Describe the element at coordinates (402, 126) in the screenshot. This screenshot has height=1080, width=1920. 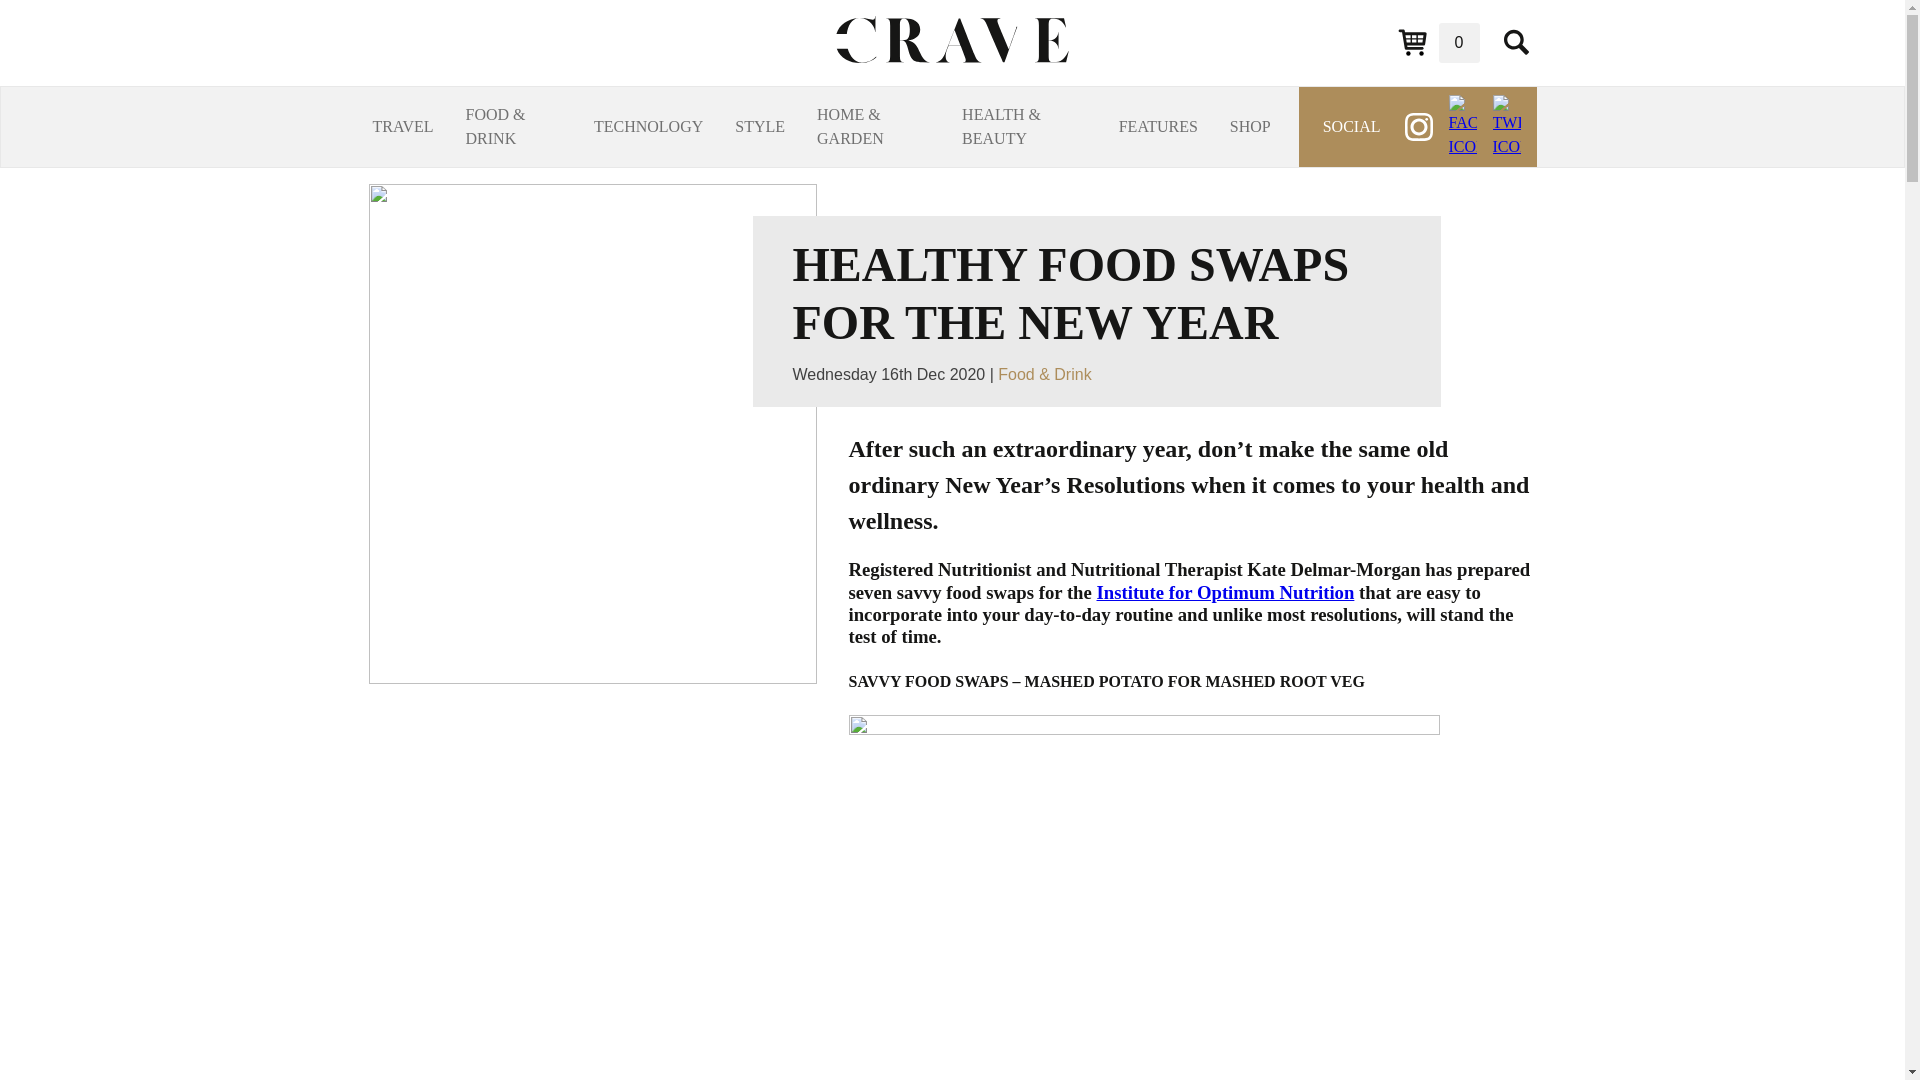
I see `TRAVEL` at that location.